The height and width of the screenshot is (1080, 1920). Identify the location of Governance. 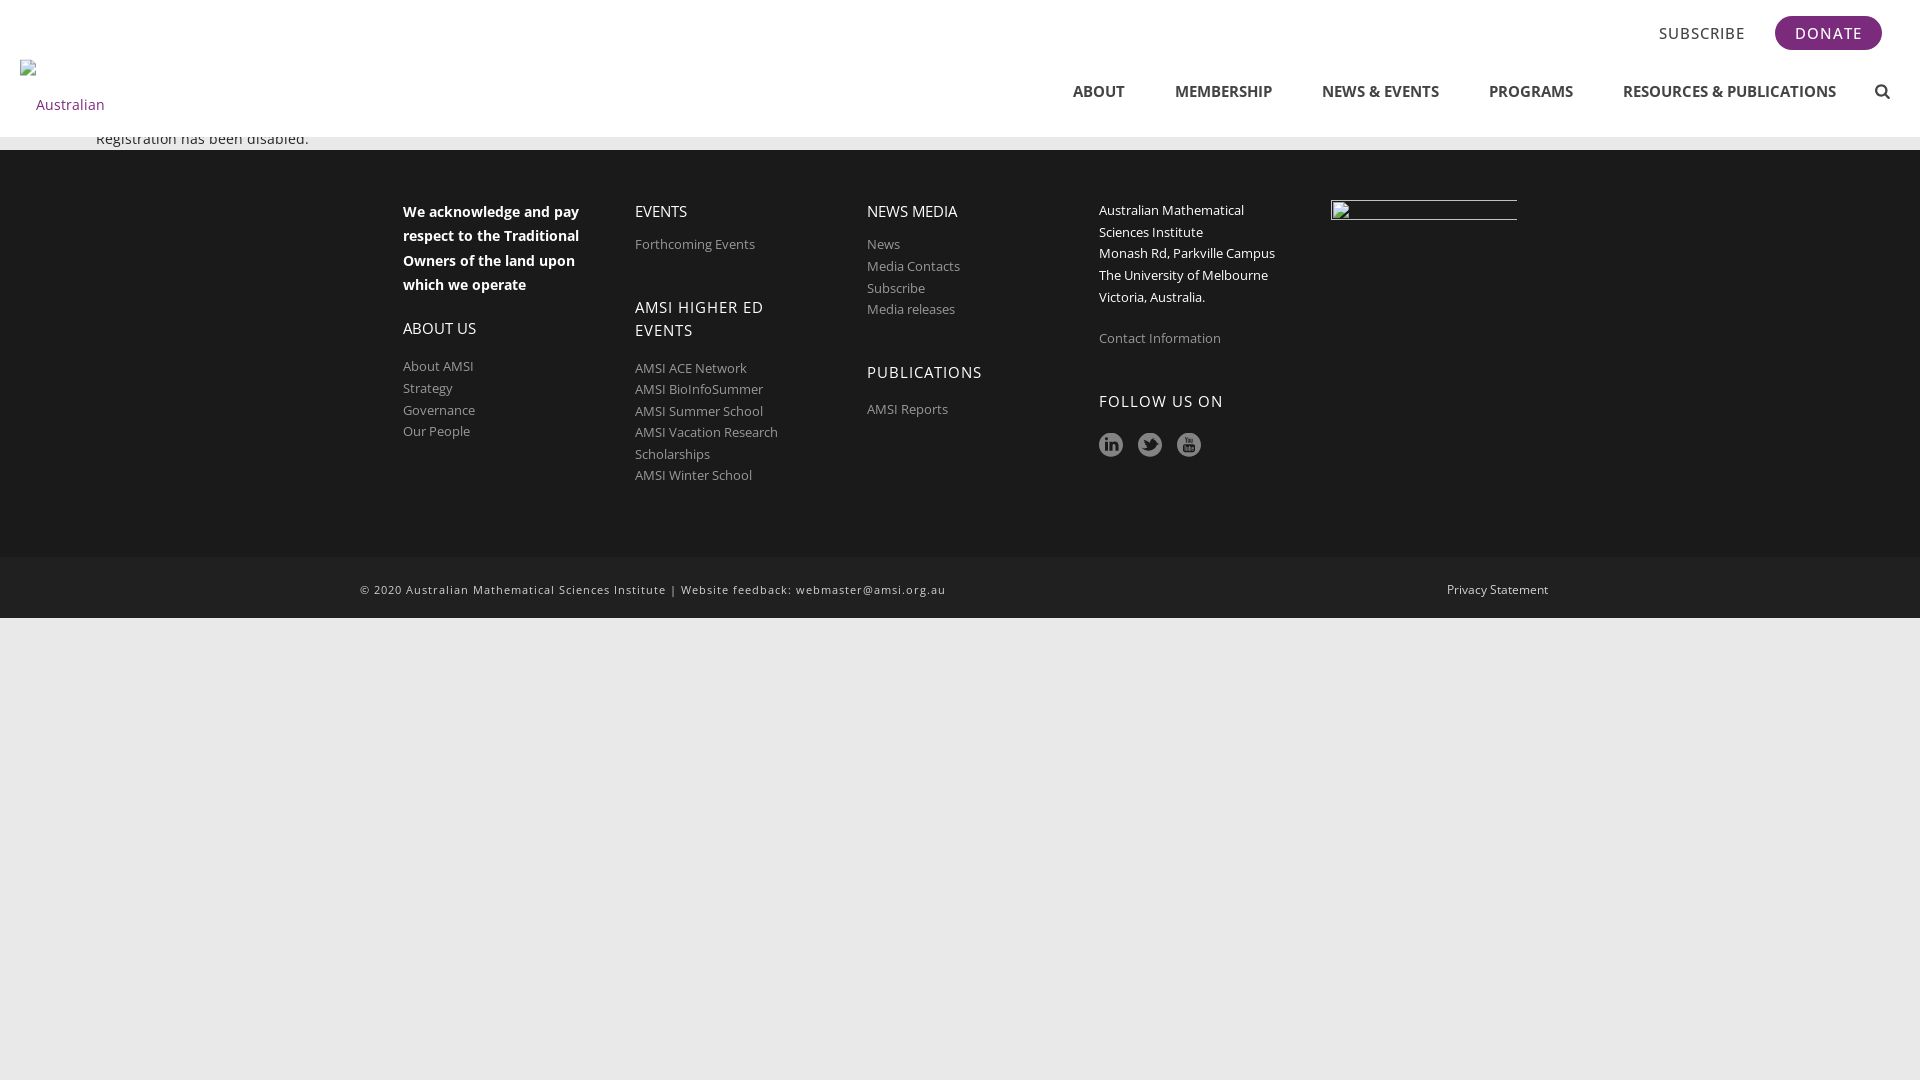
(439, 410).